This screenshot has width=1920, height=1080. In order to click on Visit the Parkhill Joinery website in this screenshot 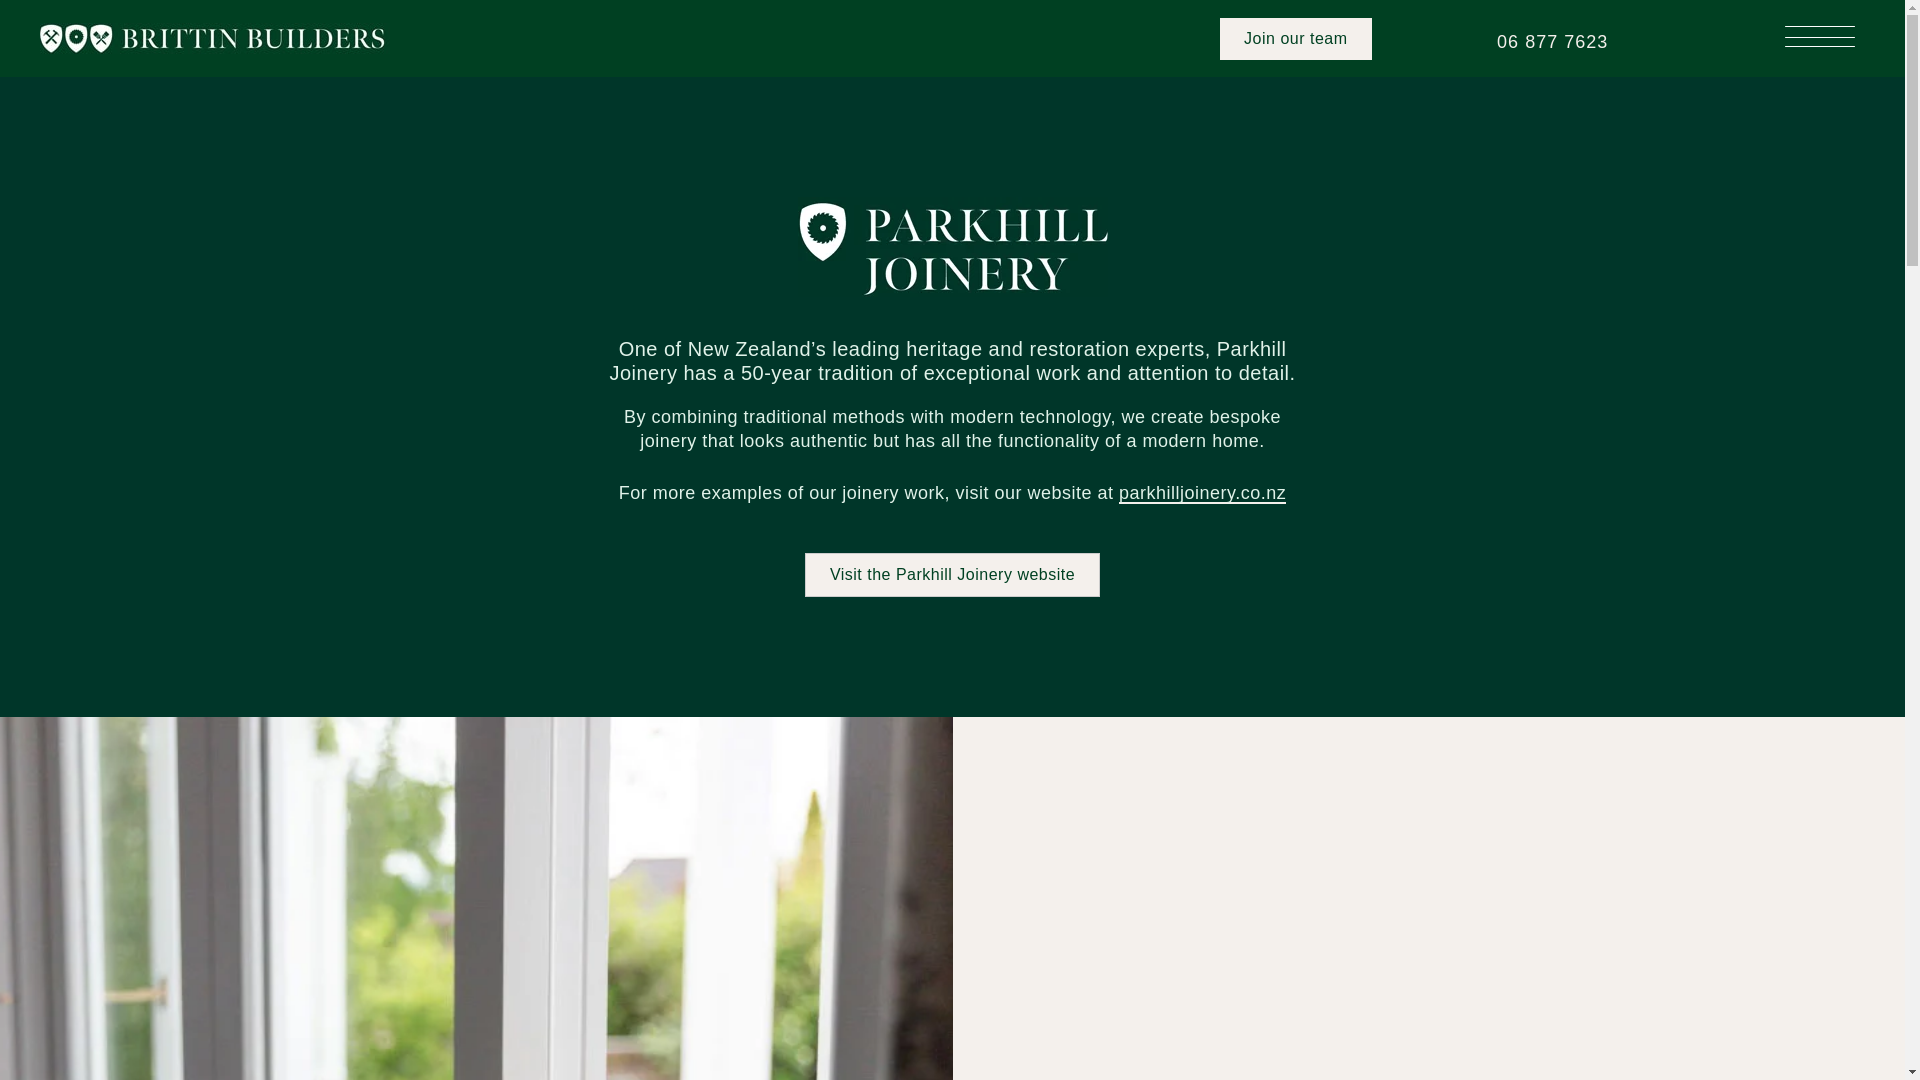, I will do `click(952, 574)`.